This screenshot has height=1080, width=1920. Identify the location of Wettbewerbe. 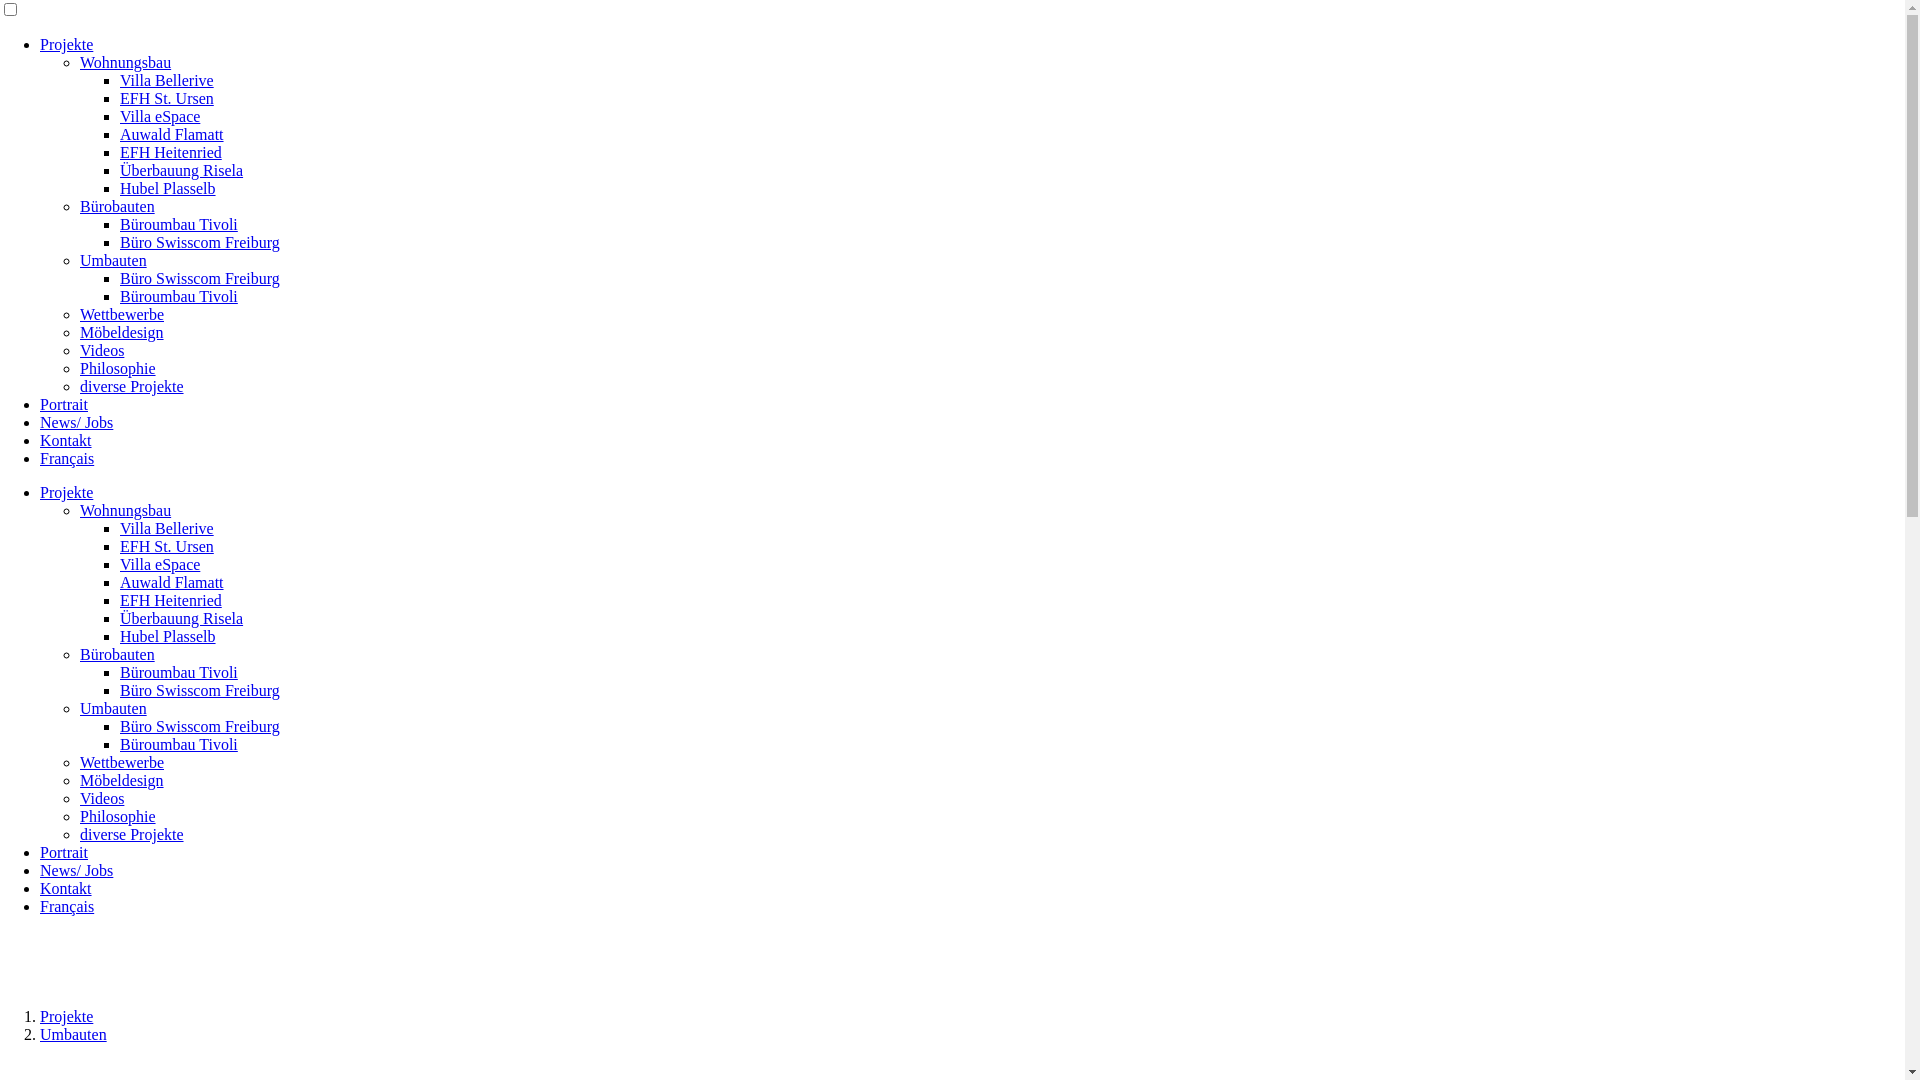
(122, 762).